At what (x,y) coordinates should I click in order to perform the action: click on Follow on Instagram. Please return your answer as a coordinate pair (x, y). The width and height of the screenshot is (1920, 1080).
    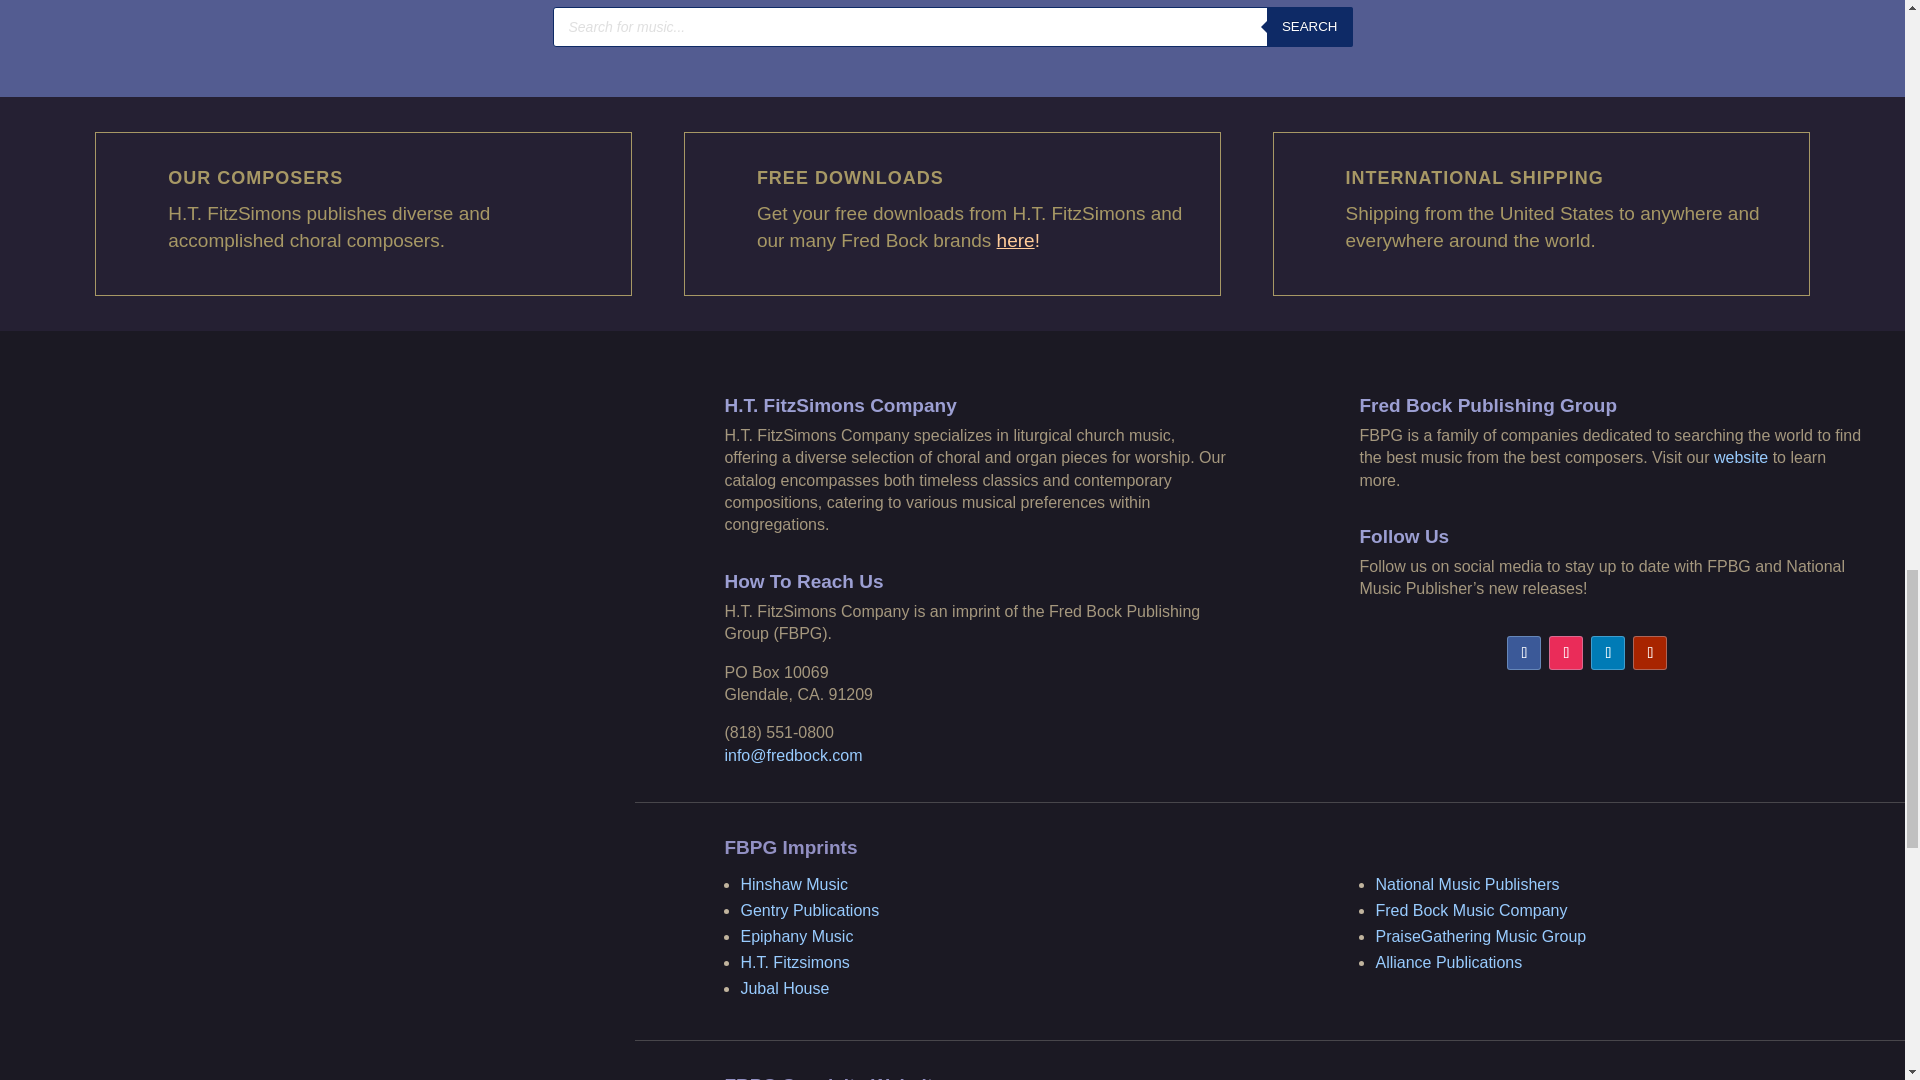
    Looking at the image, I should click on (1566, 652).